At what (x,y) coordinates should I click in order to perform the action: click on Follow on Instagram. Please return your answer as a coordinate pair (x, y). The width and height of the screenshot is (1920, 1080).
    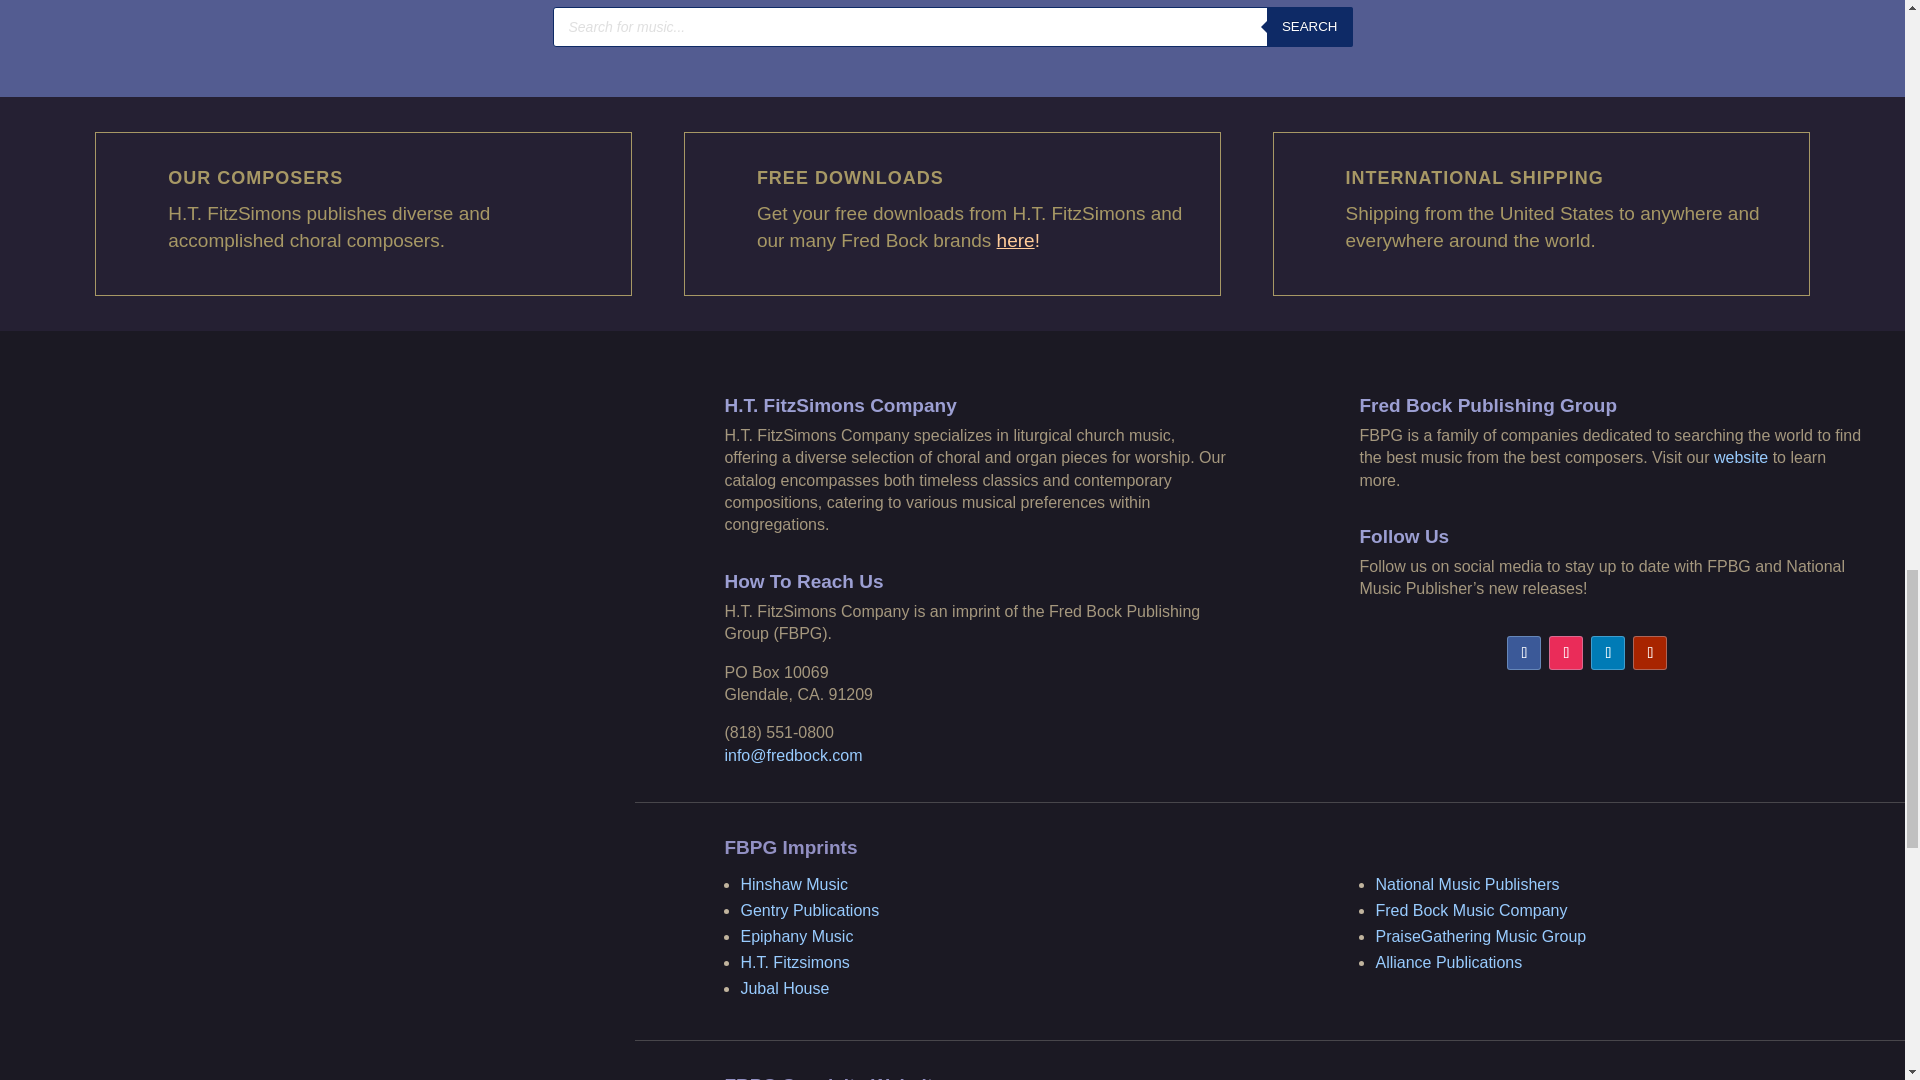
    Looking at the image, I should click on (1566, 652).